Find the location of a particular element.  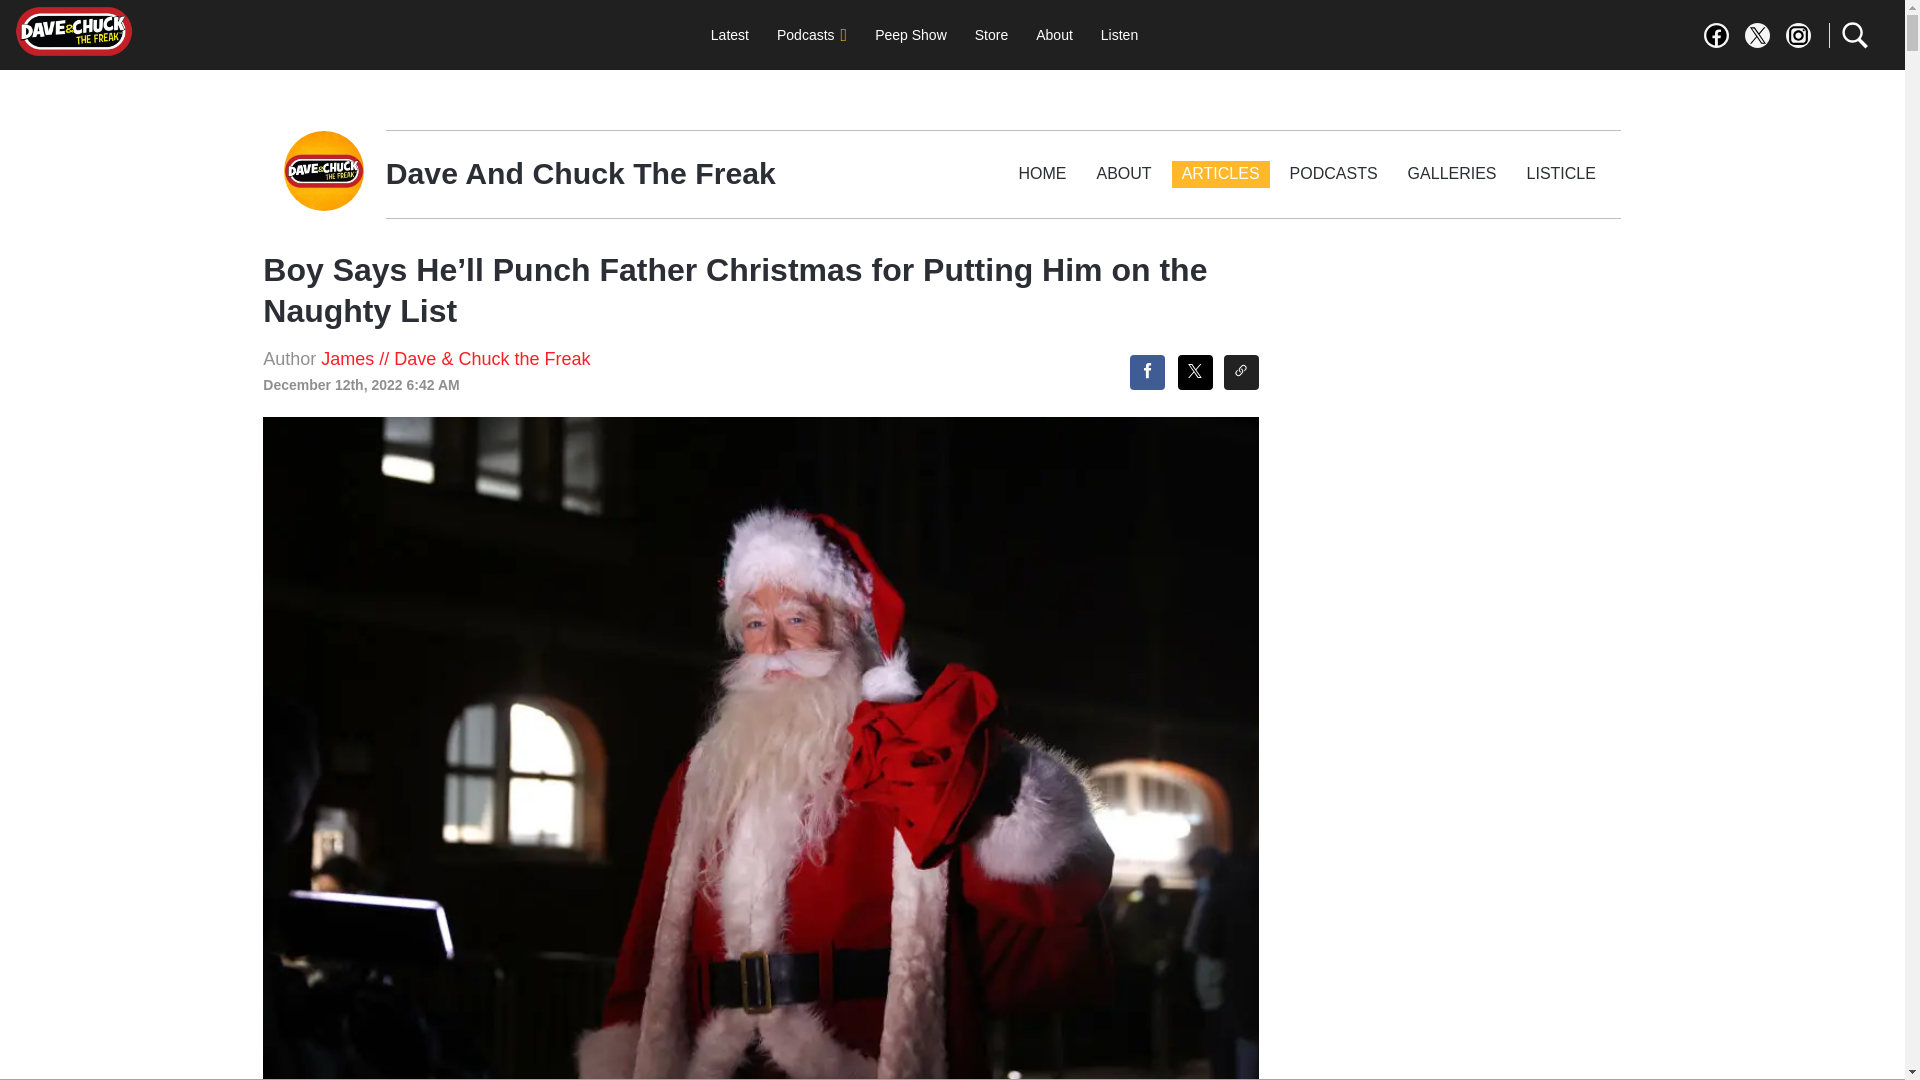

HOME is located at coordinates (1043, 174).